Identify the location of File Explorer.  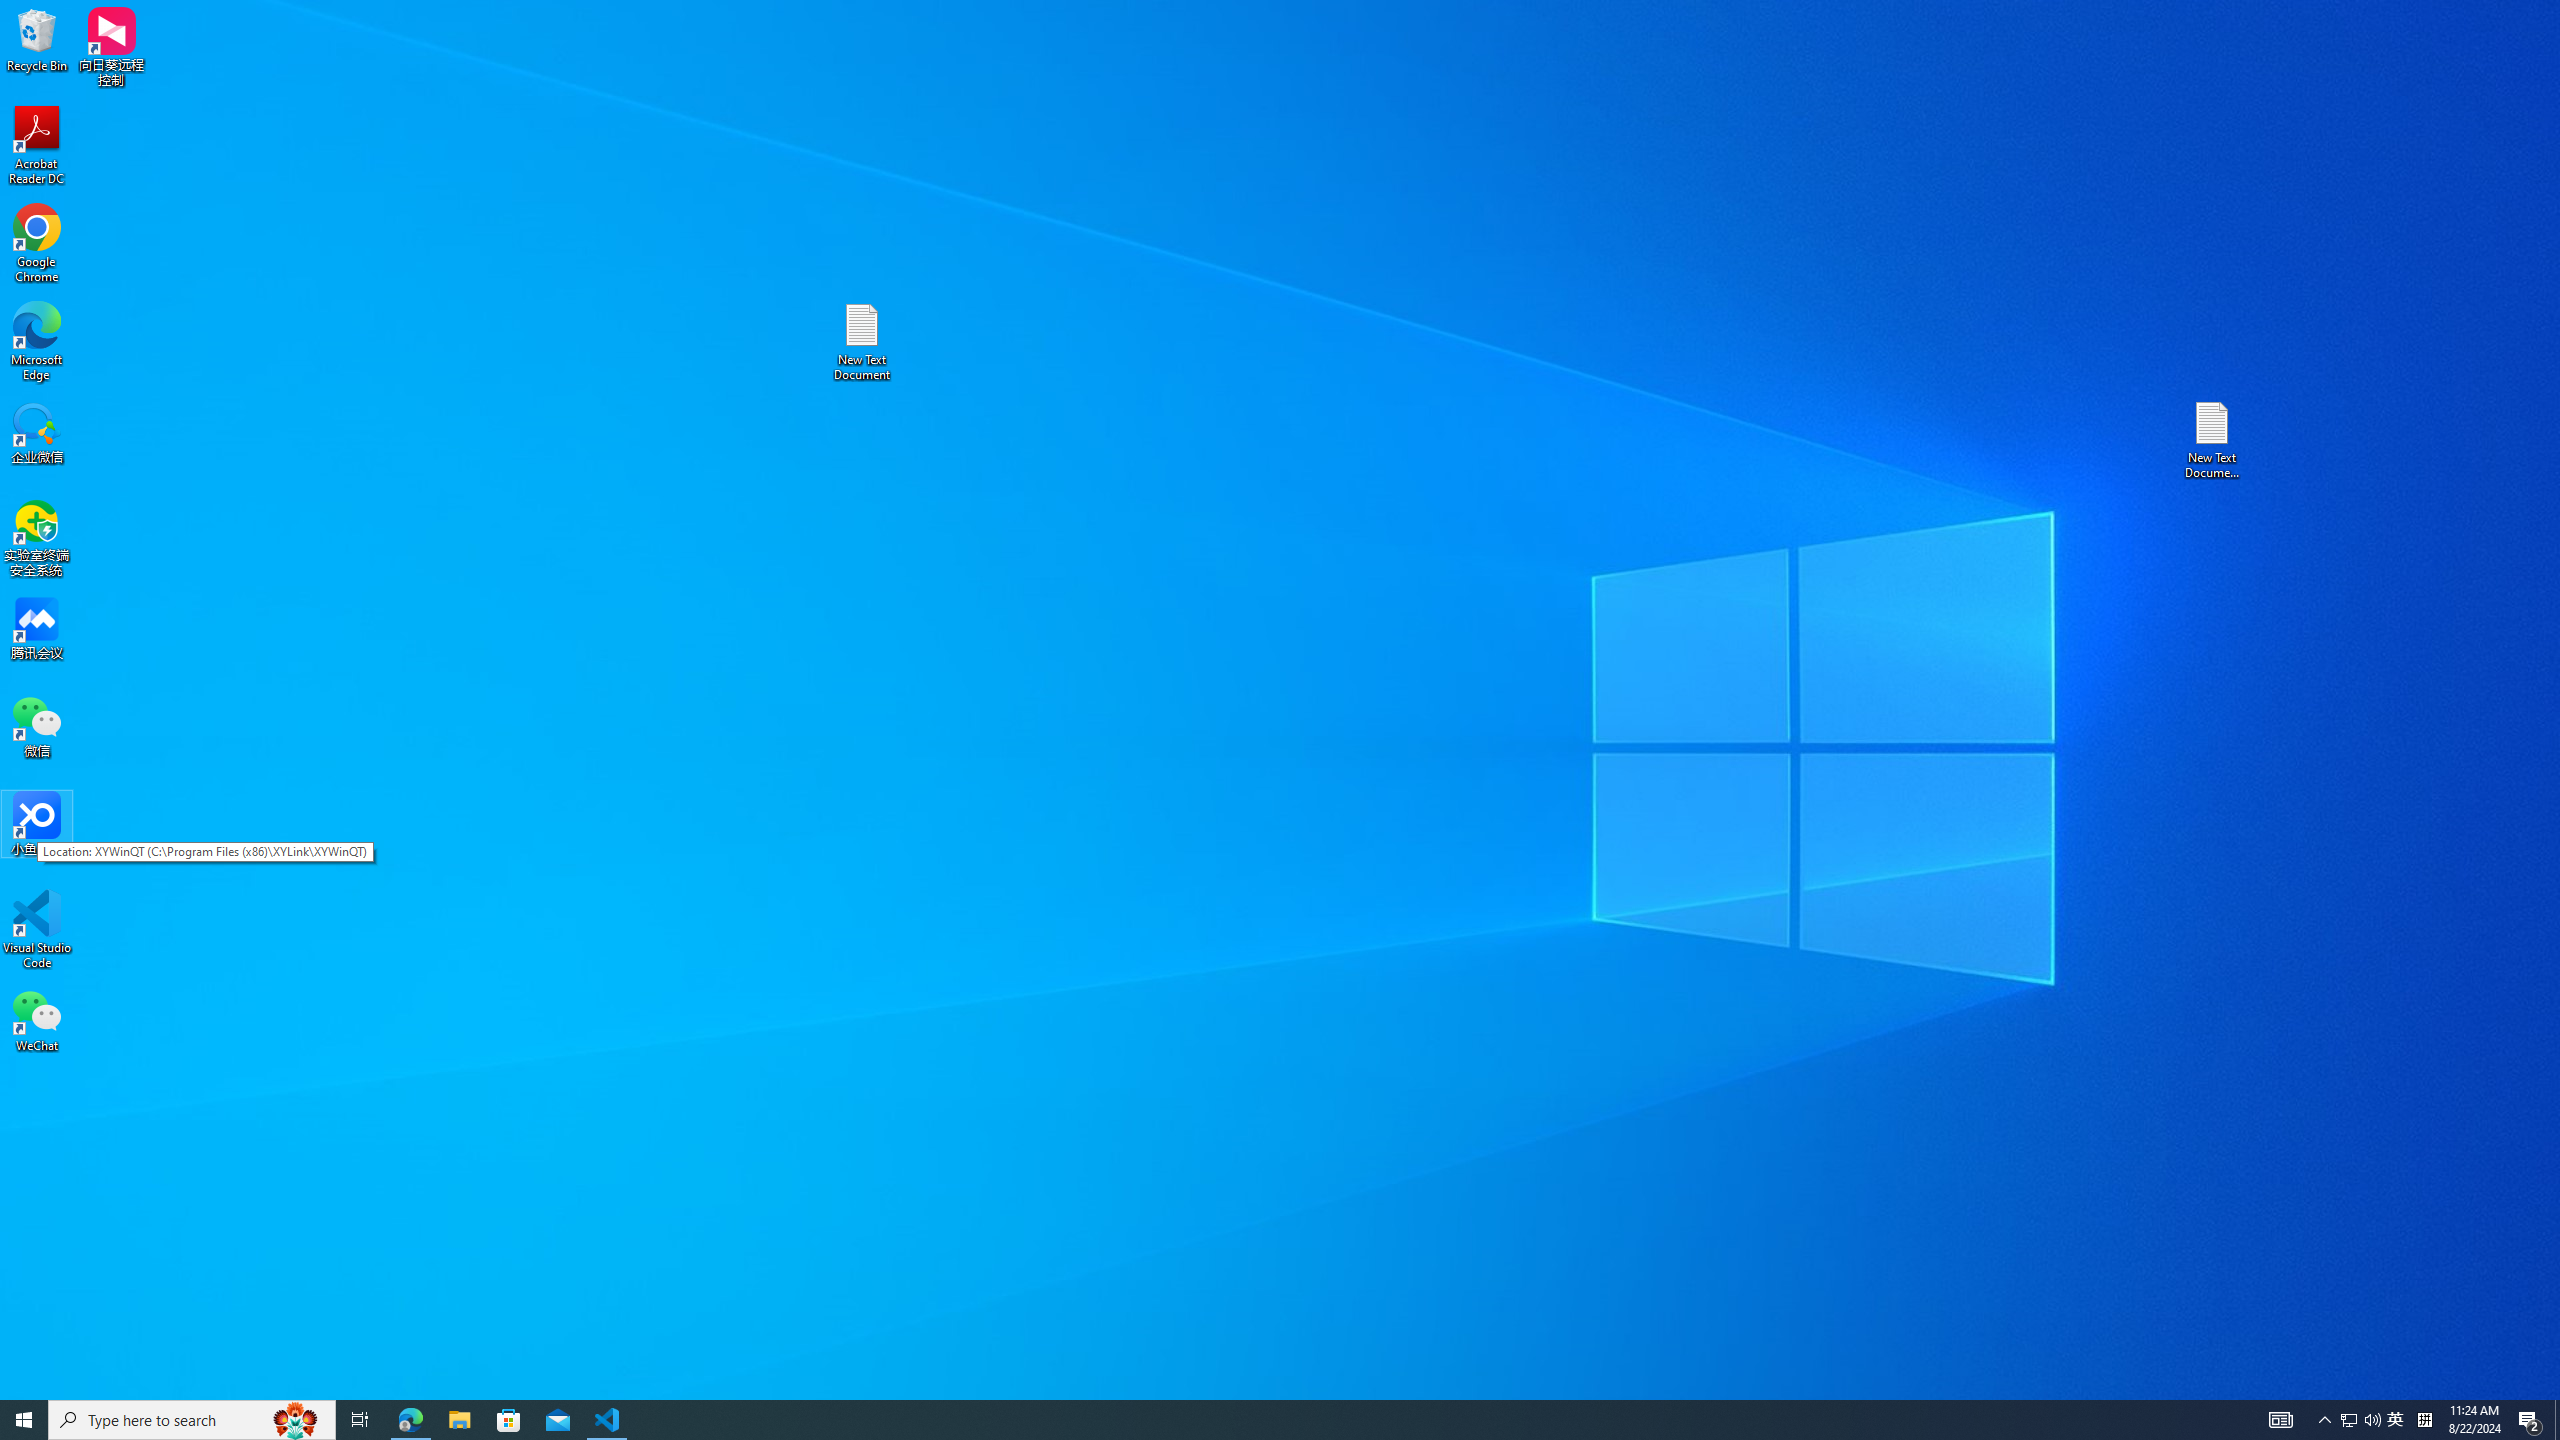
(459, 1420).